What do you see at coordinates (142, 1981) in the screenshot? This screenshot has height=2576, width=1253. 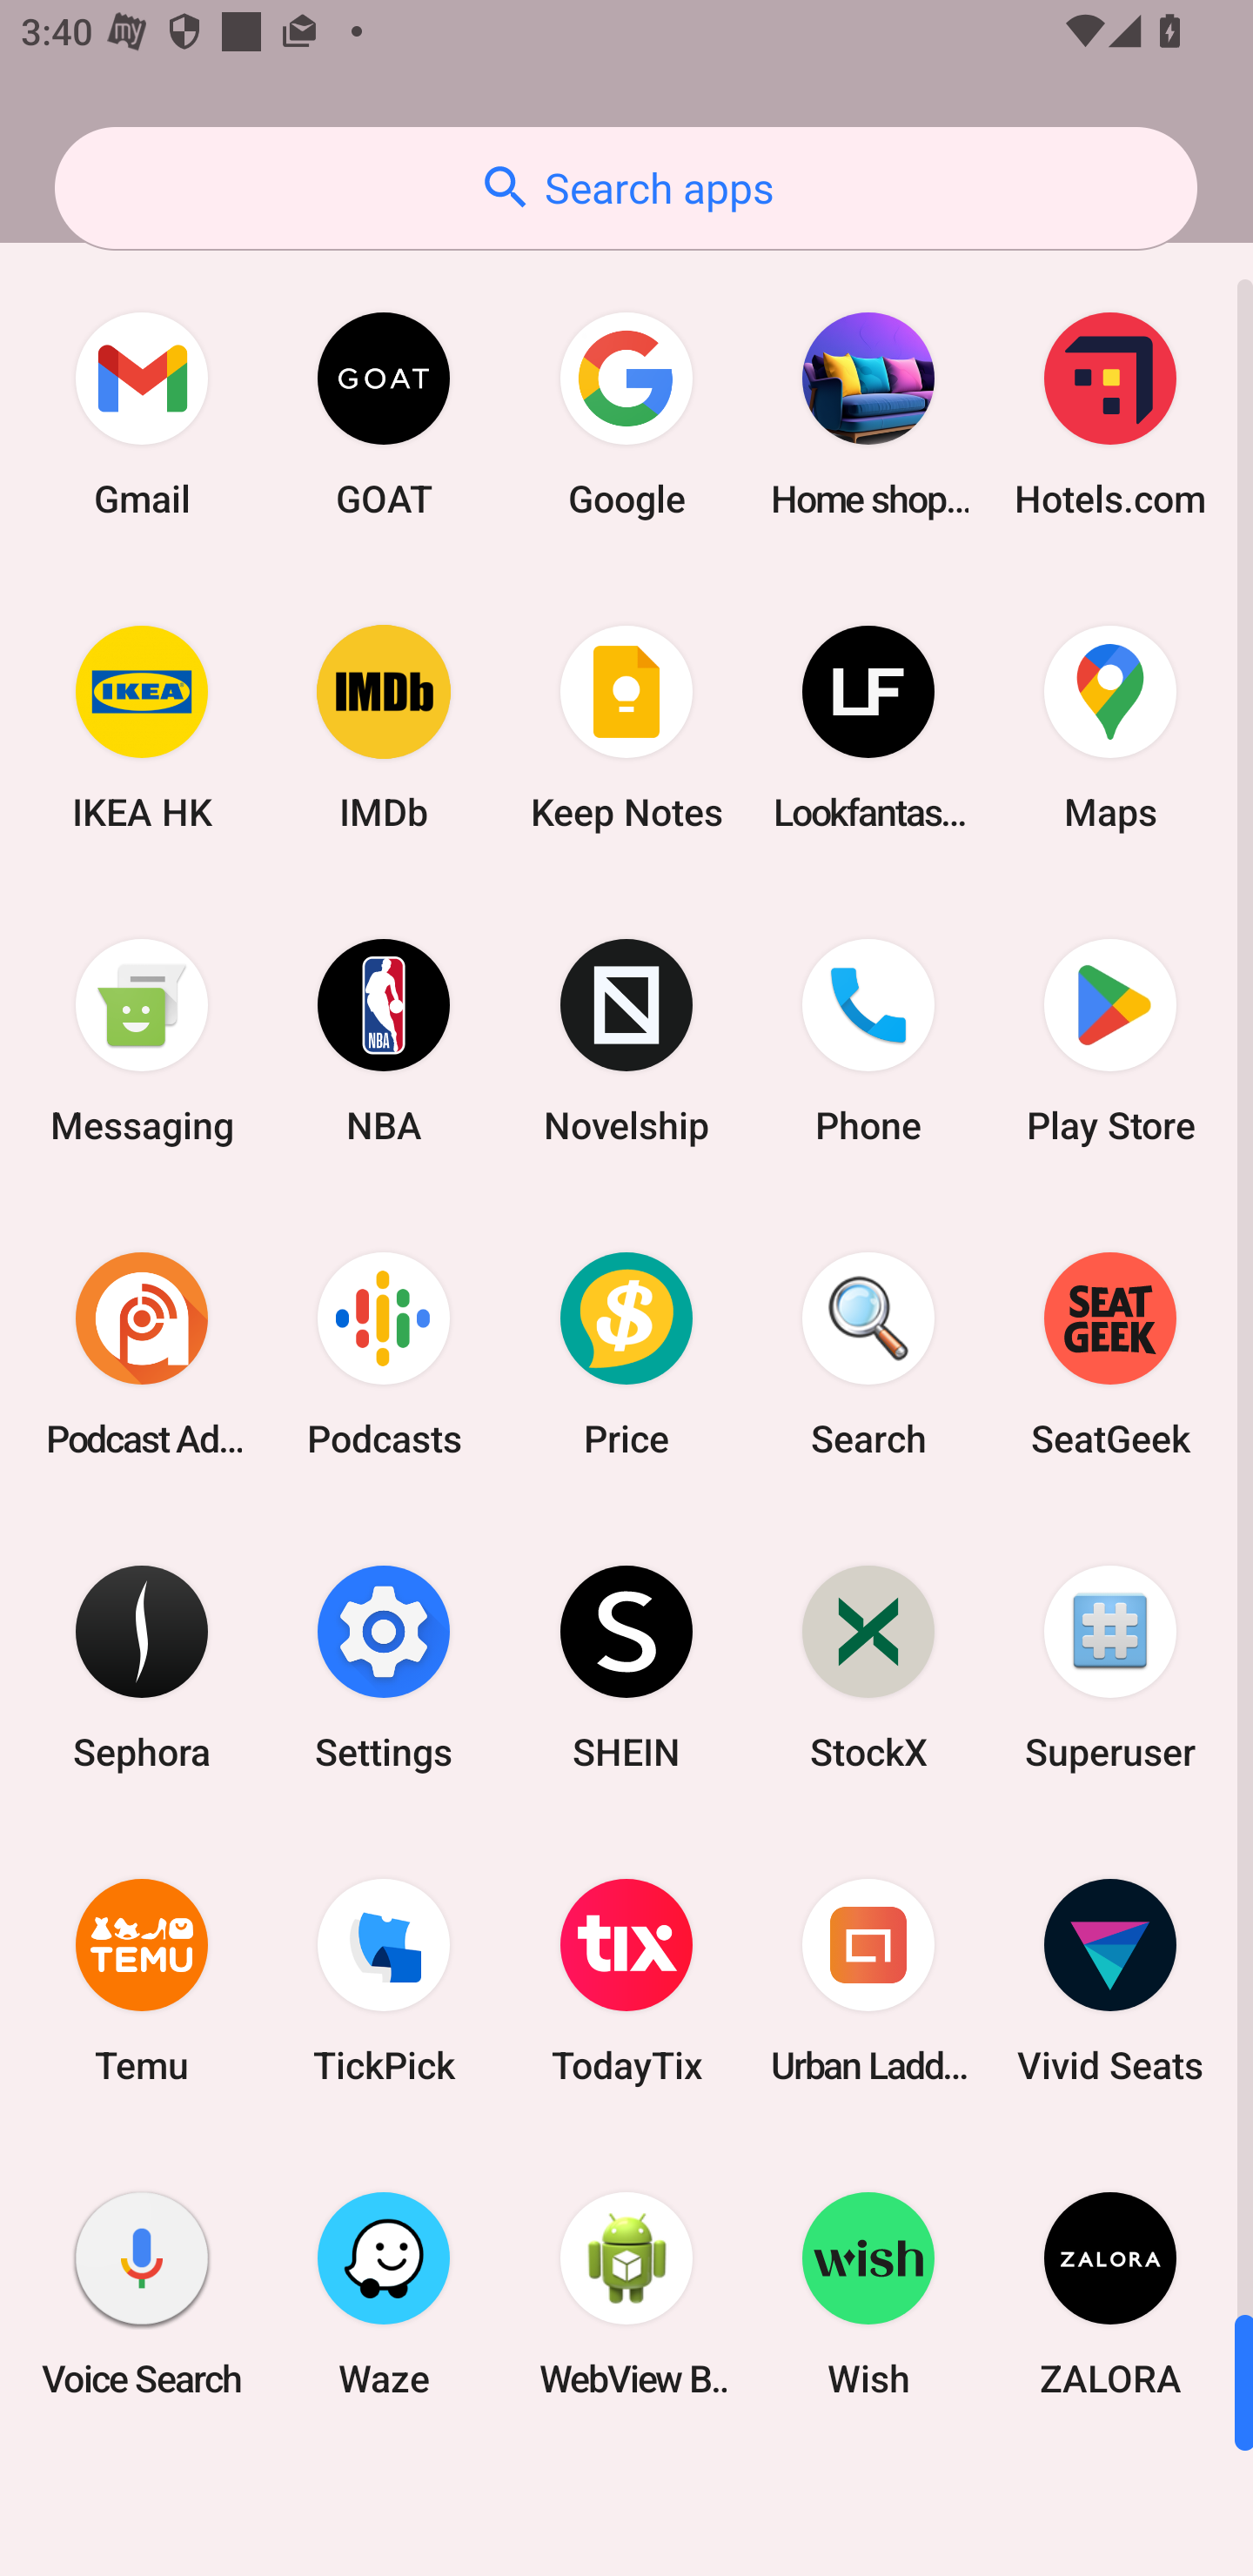 I see `Temu` at bounding box center [142, 1981].